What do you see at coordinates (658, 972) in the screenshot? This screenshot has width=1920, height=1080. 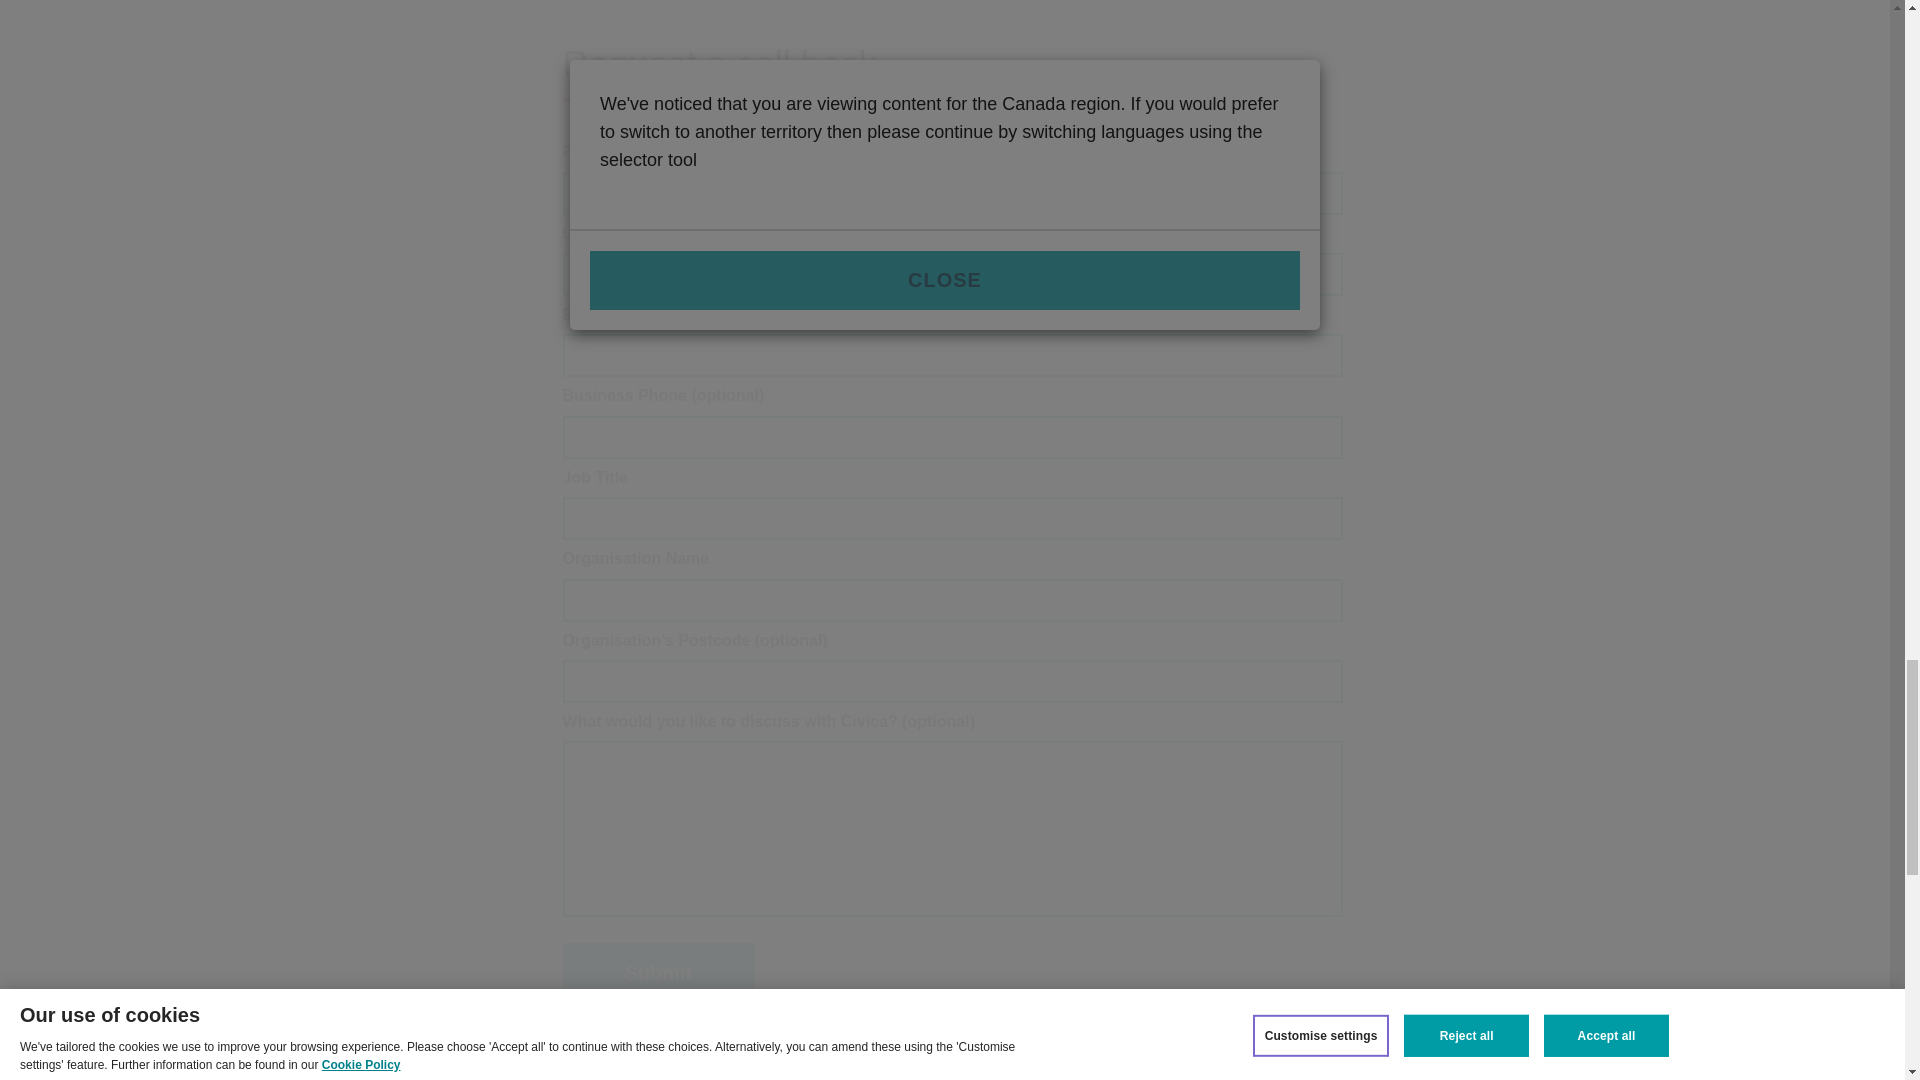 I see `Submit` at bounding box center [658, 972].